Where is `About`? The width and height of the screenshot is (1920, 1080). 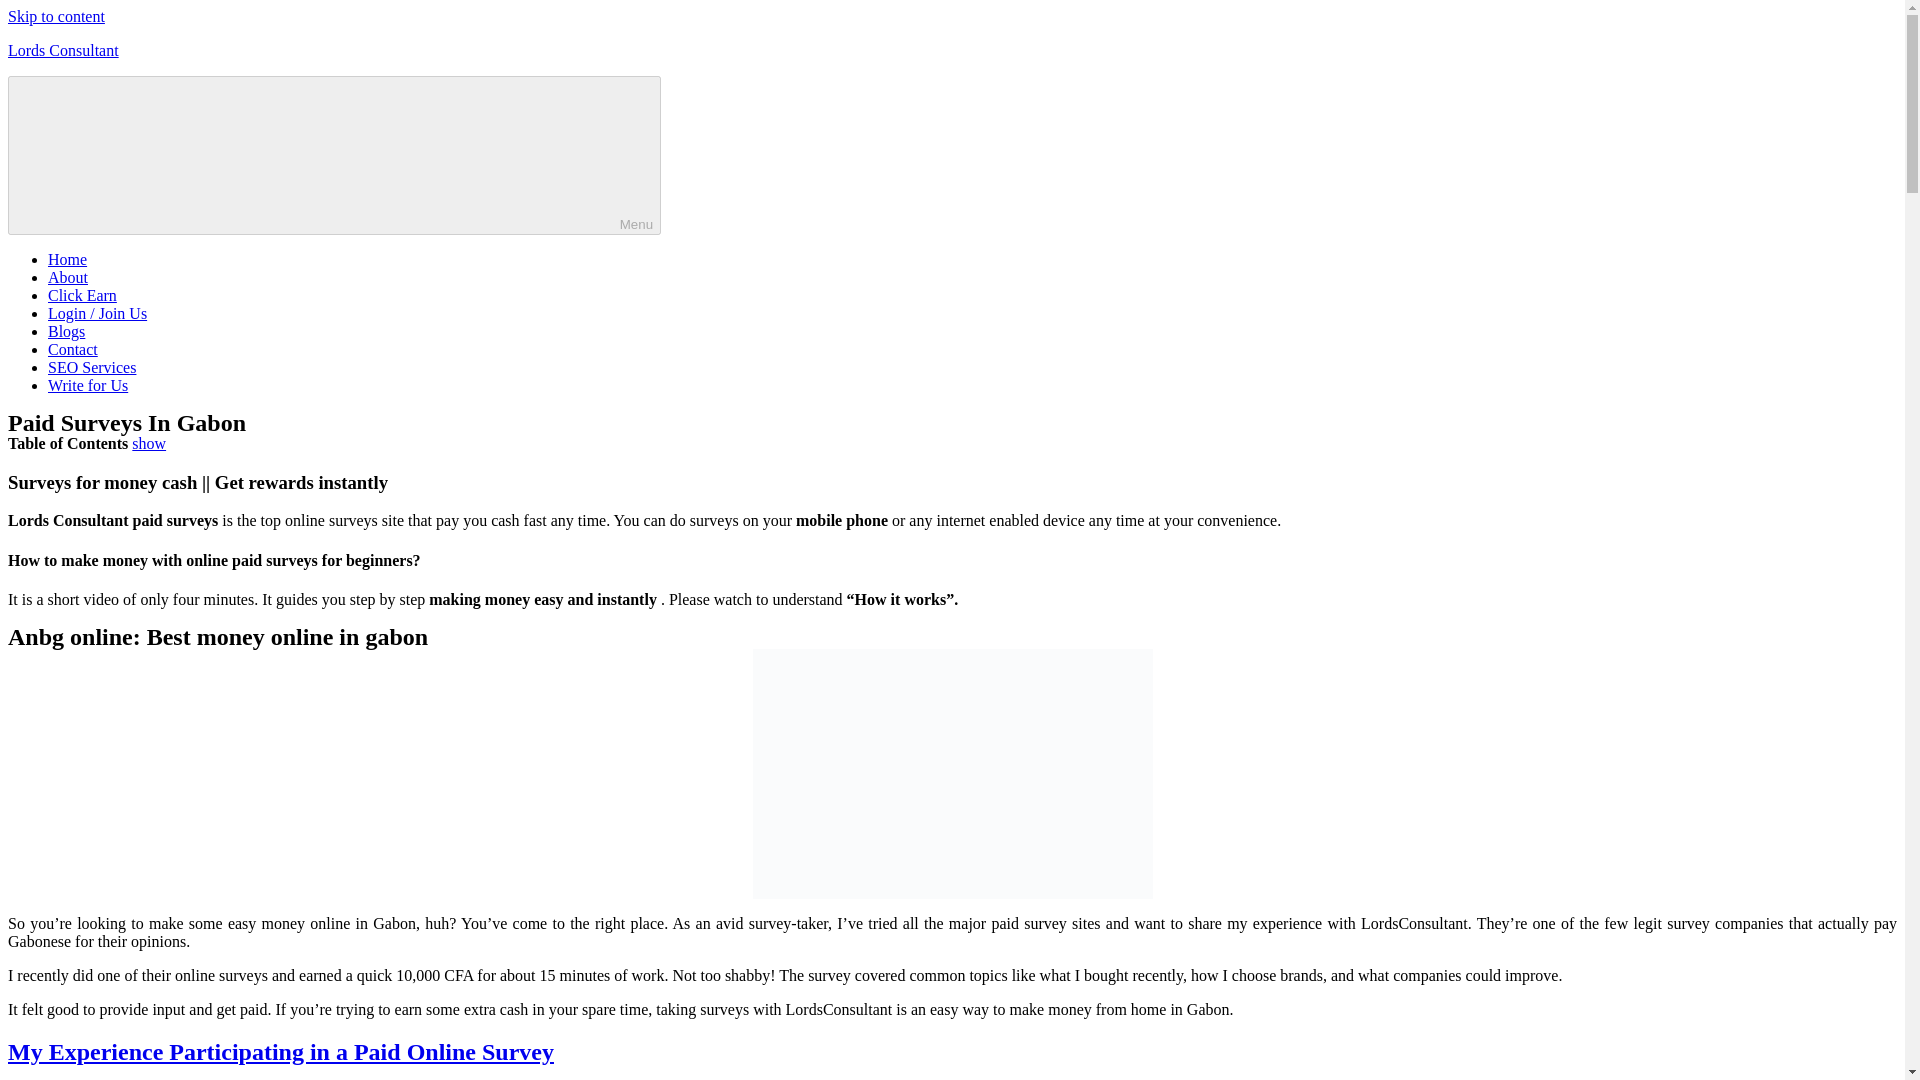 About is located at coordinates (68, 277).